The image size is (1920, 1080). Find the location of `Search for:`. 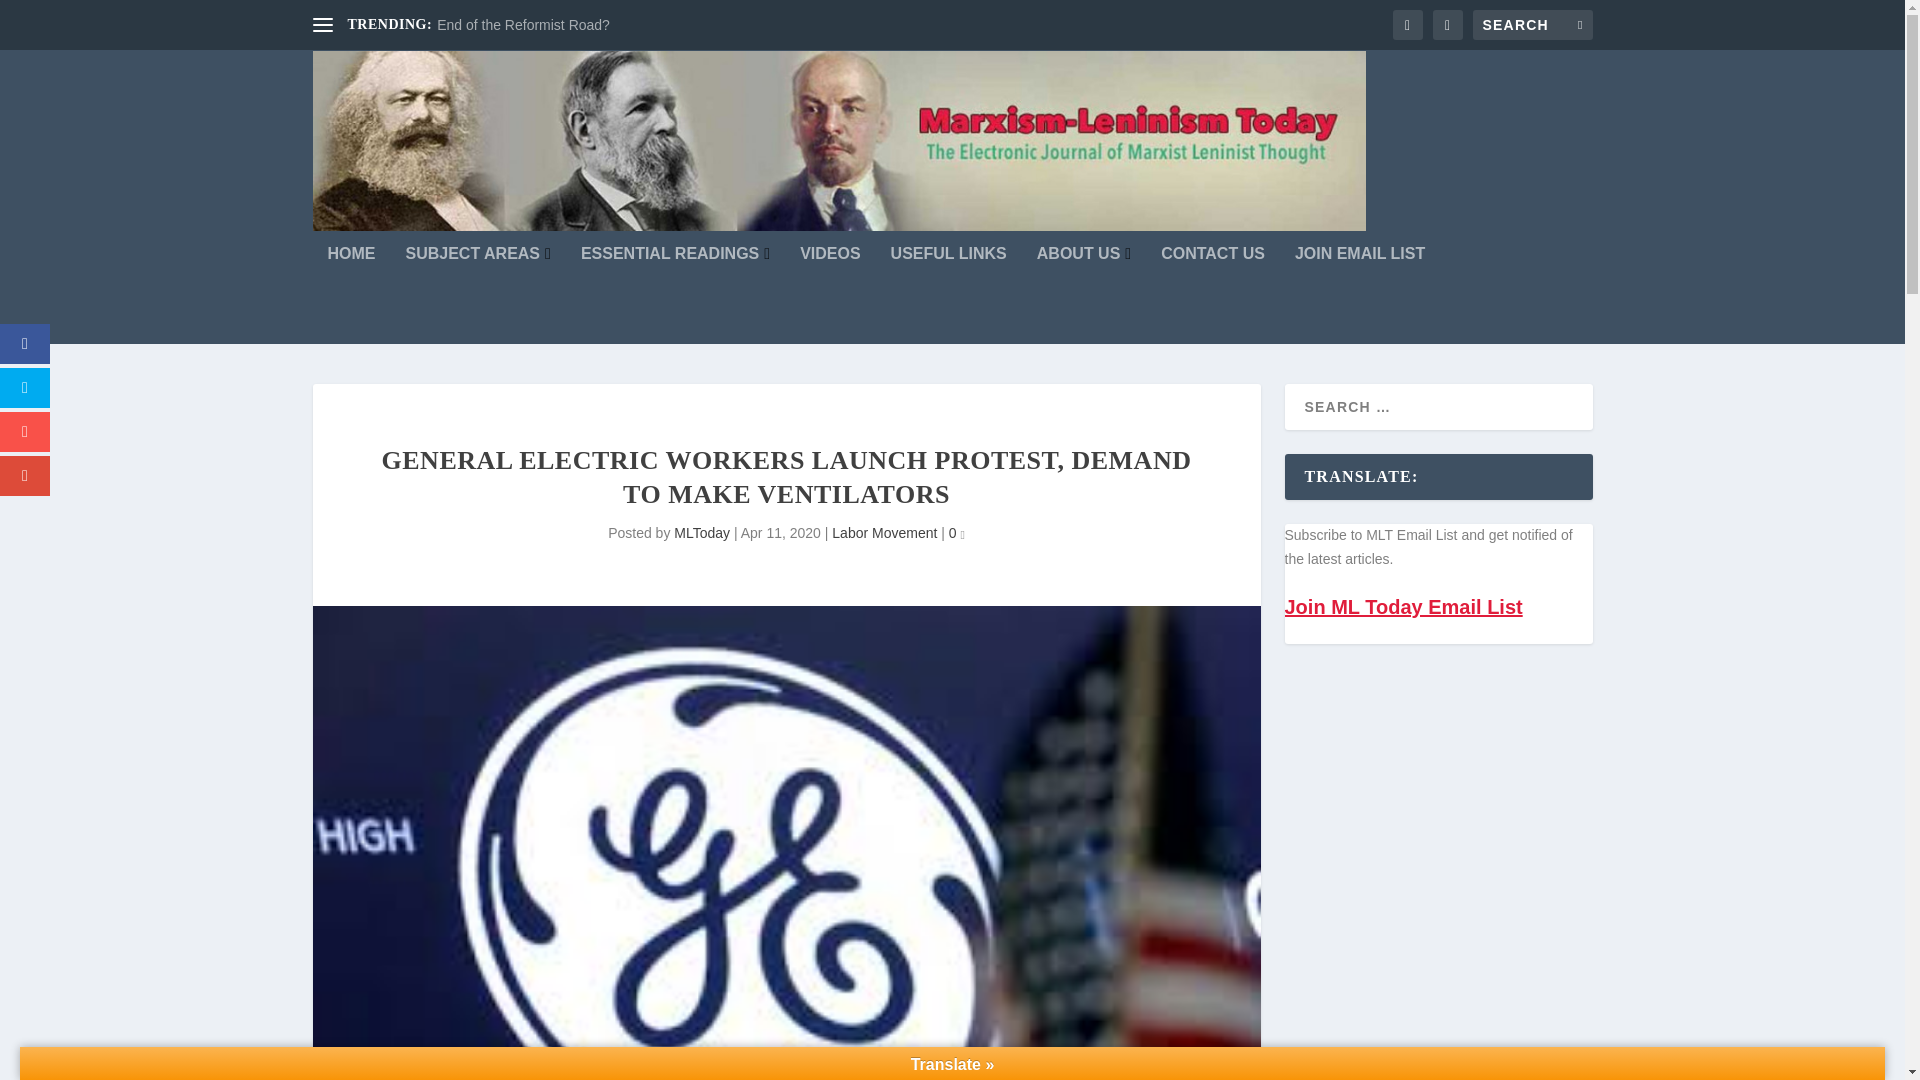

Search for: is located at coordinates (1532, 24).